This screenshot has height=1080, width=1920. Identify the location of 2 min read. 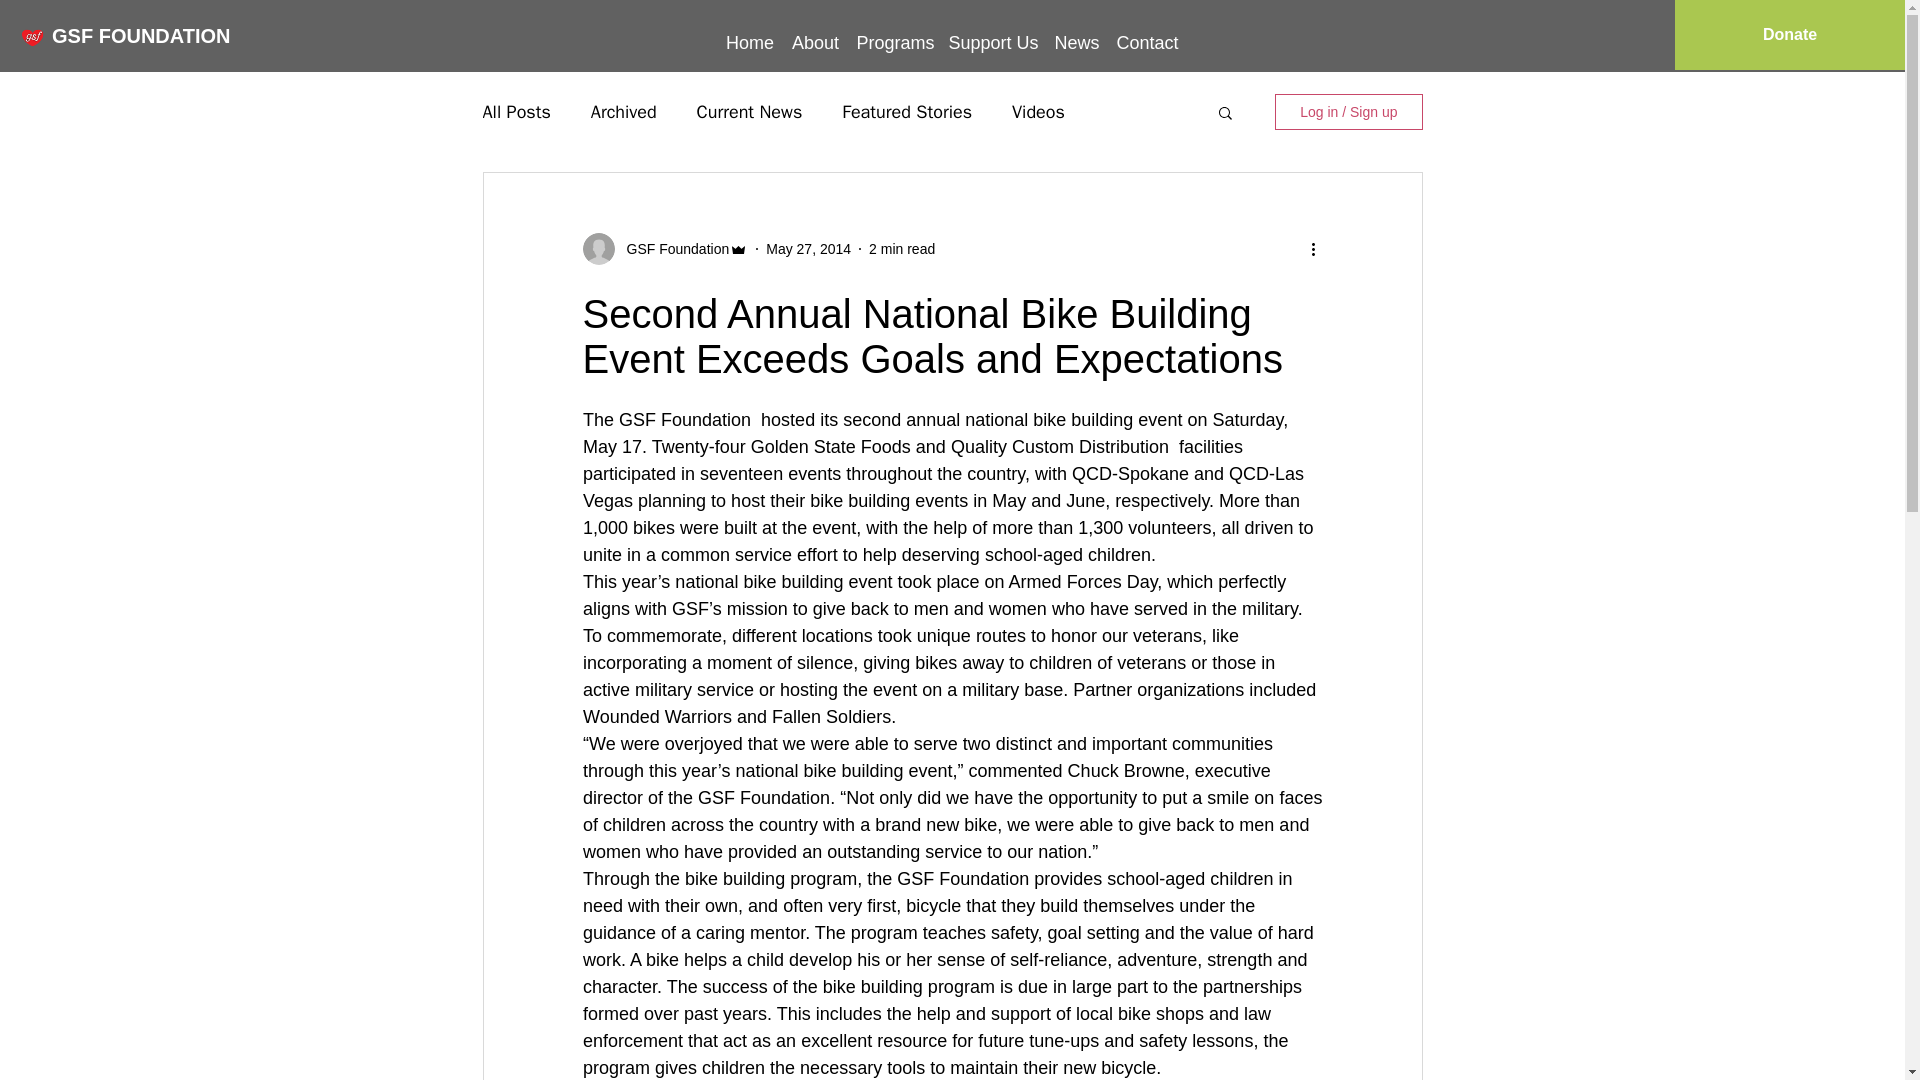
(902, 247).